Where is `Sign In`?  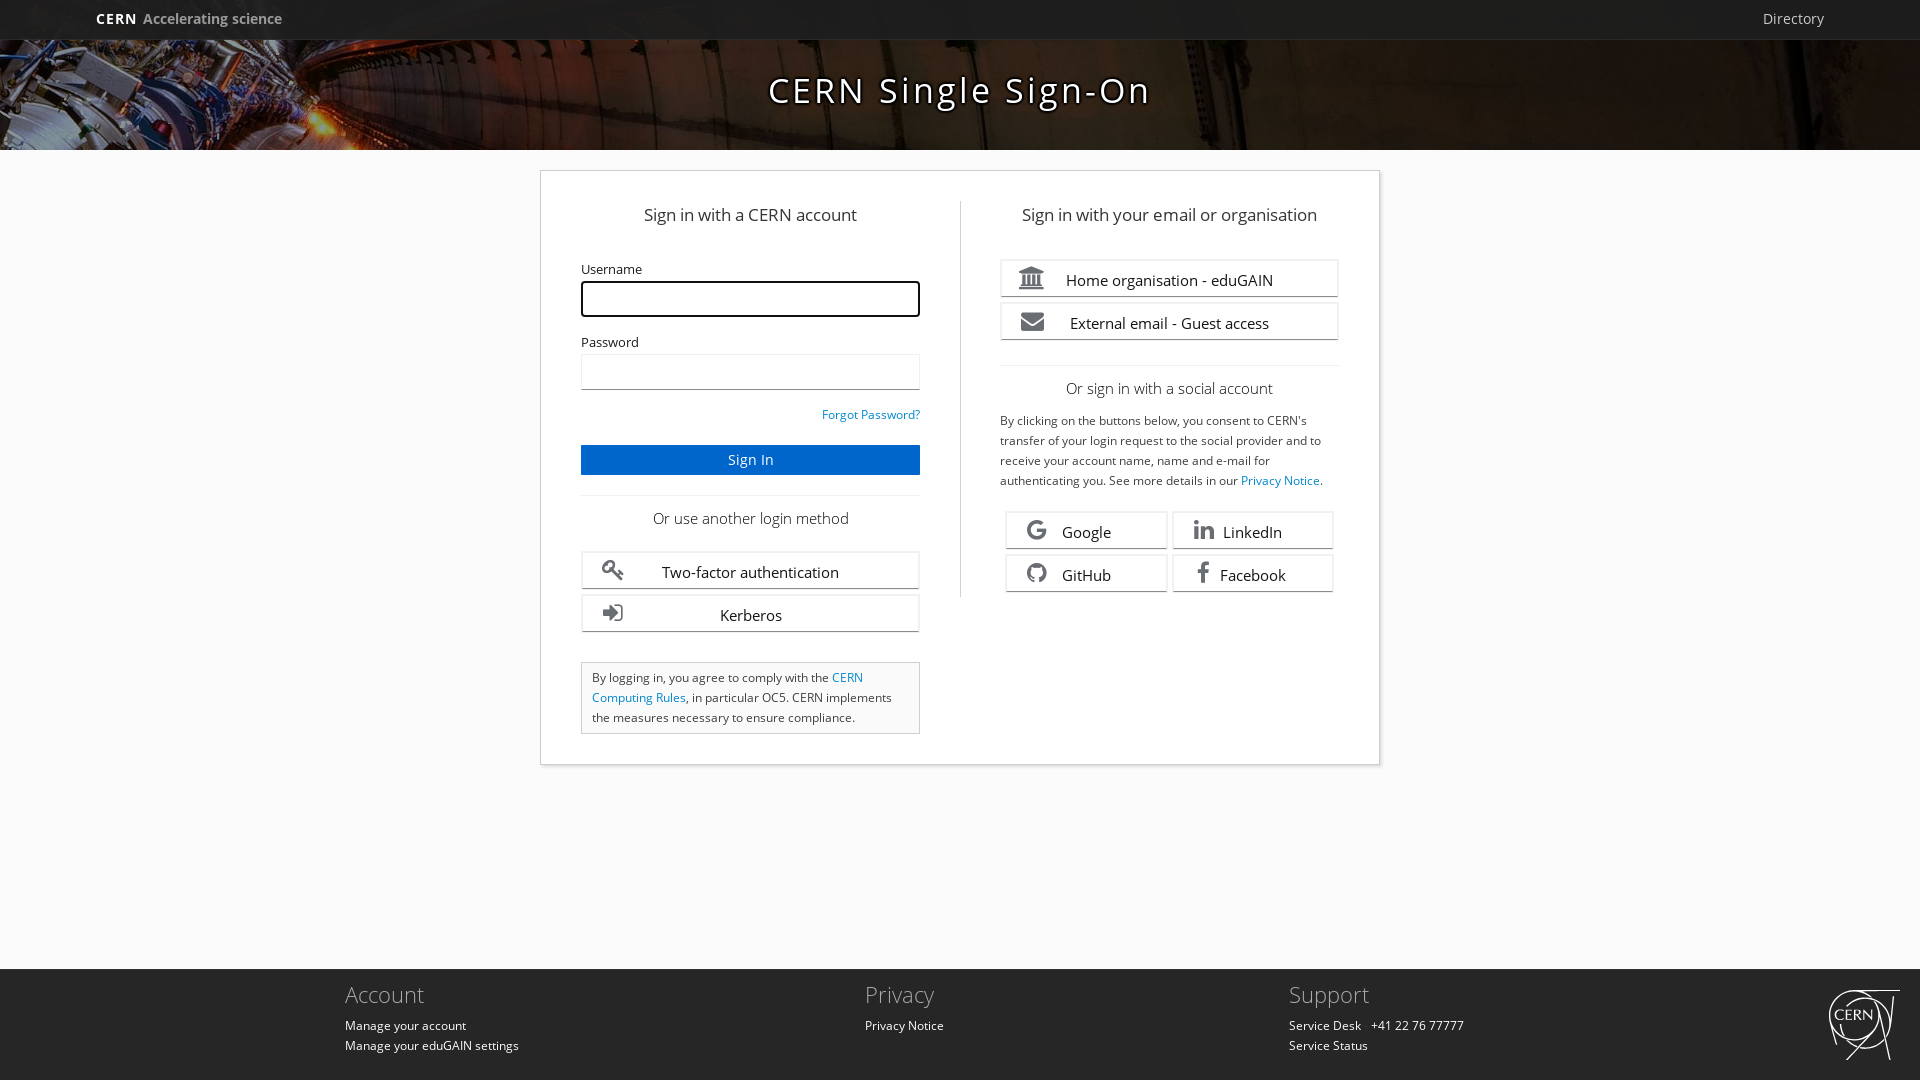 Sign In is located at coordinates (750, 460).